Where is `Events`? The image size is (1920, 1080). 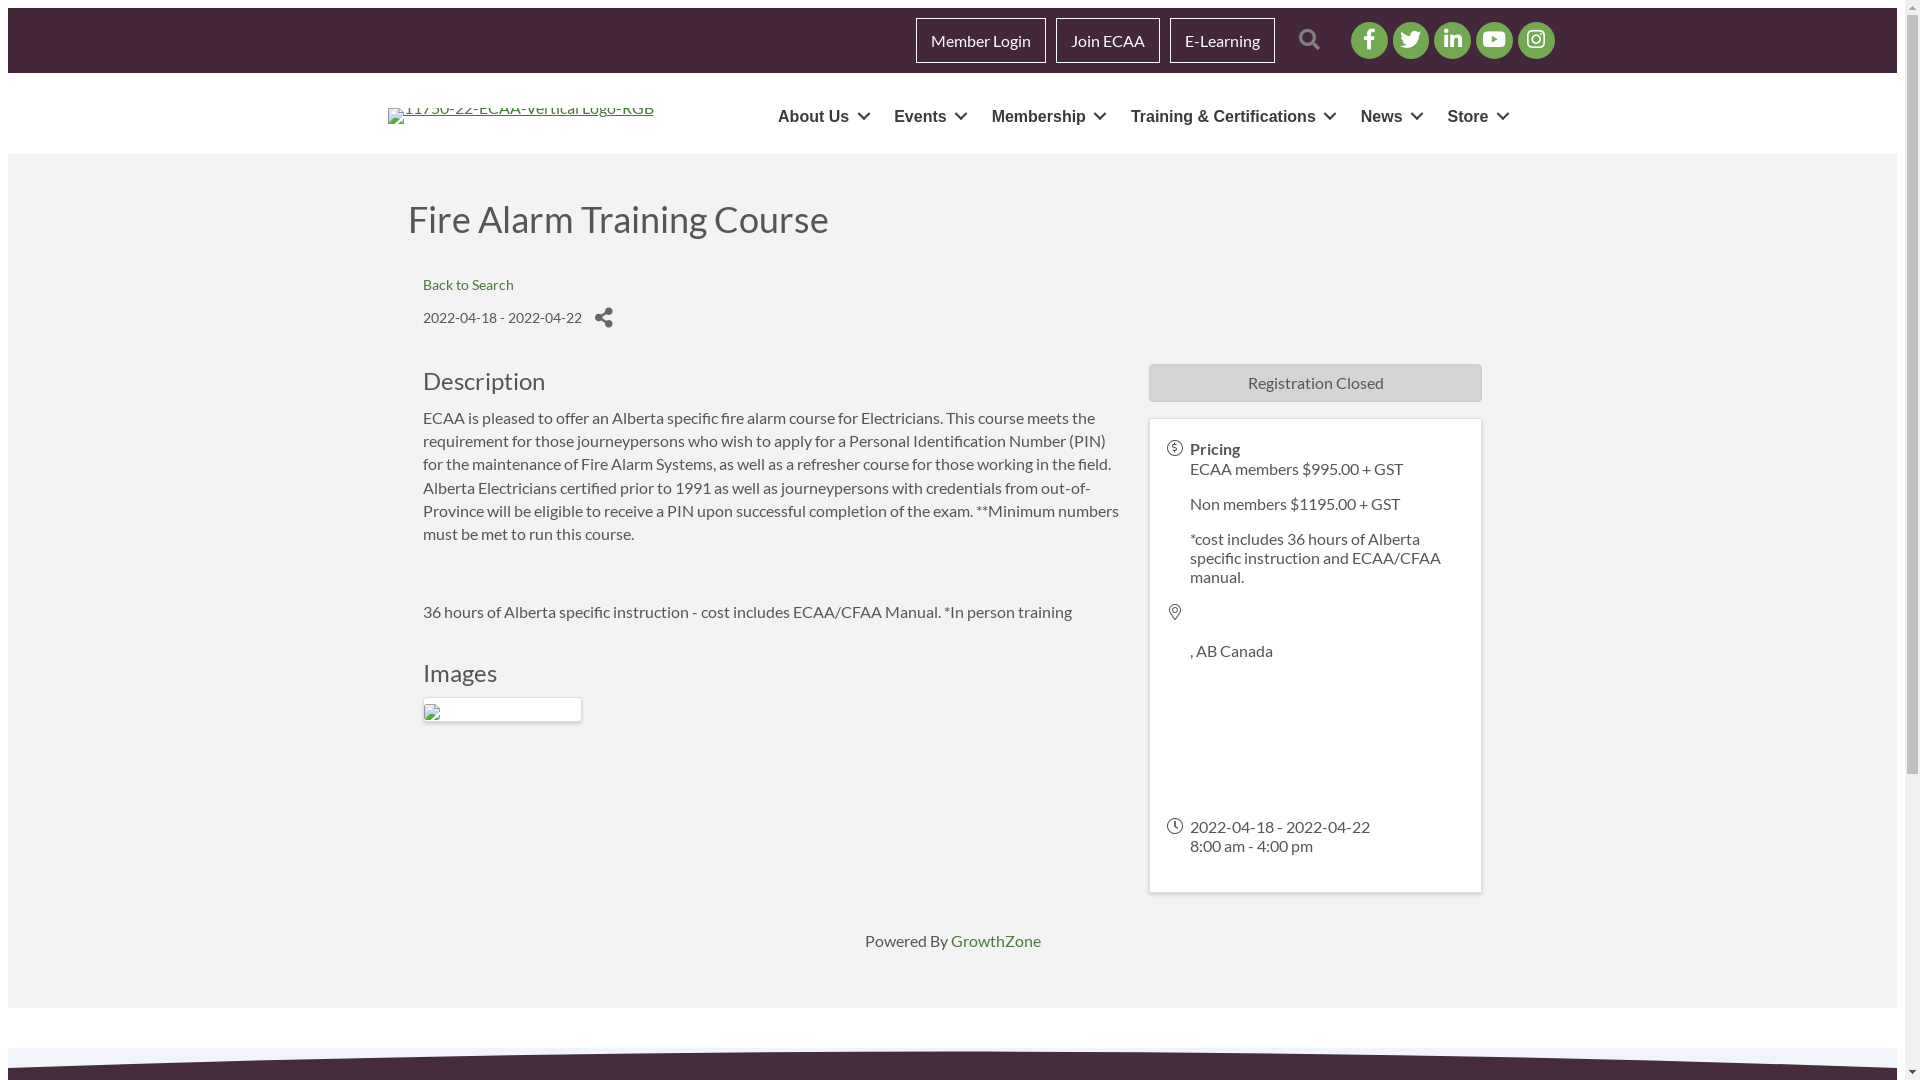
Events is located at coordinates (927, 116).